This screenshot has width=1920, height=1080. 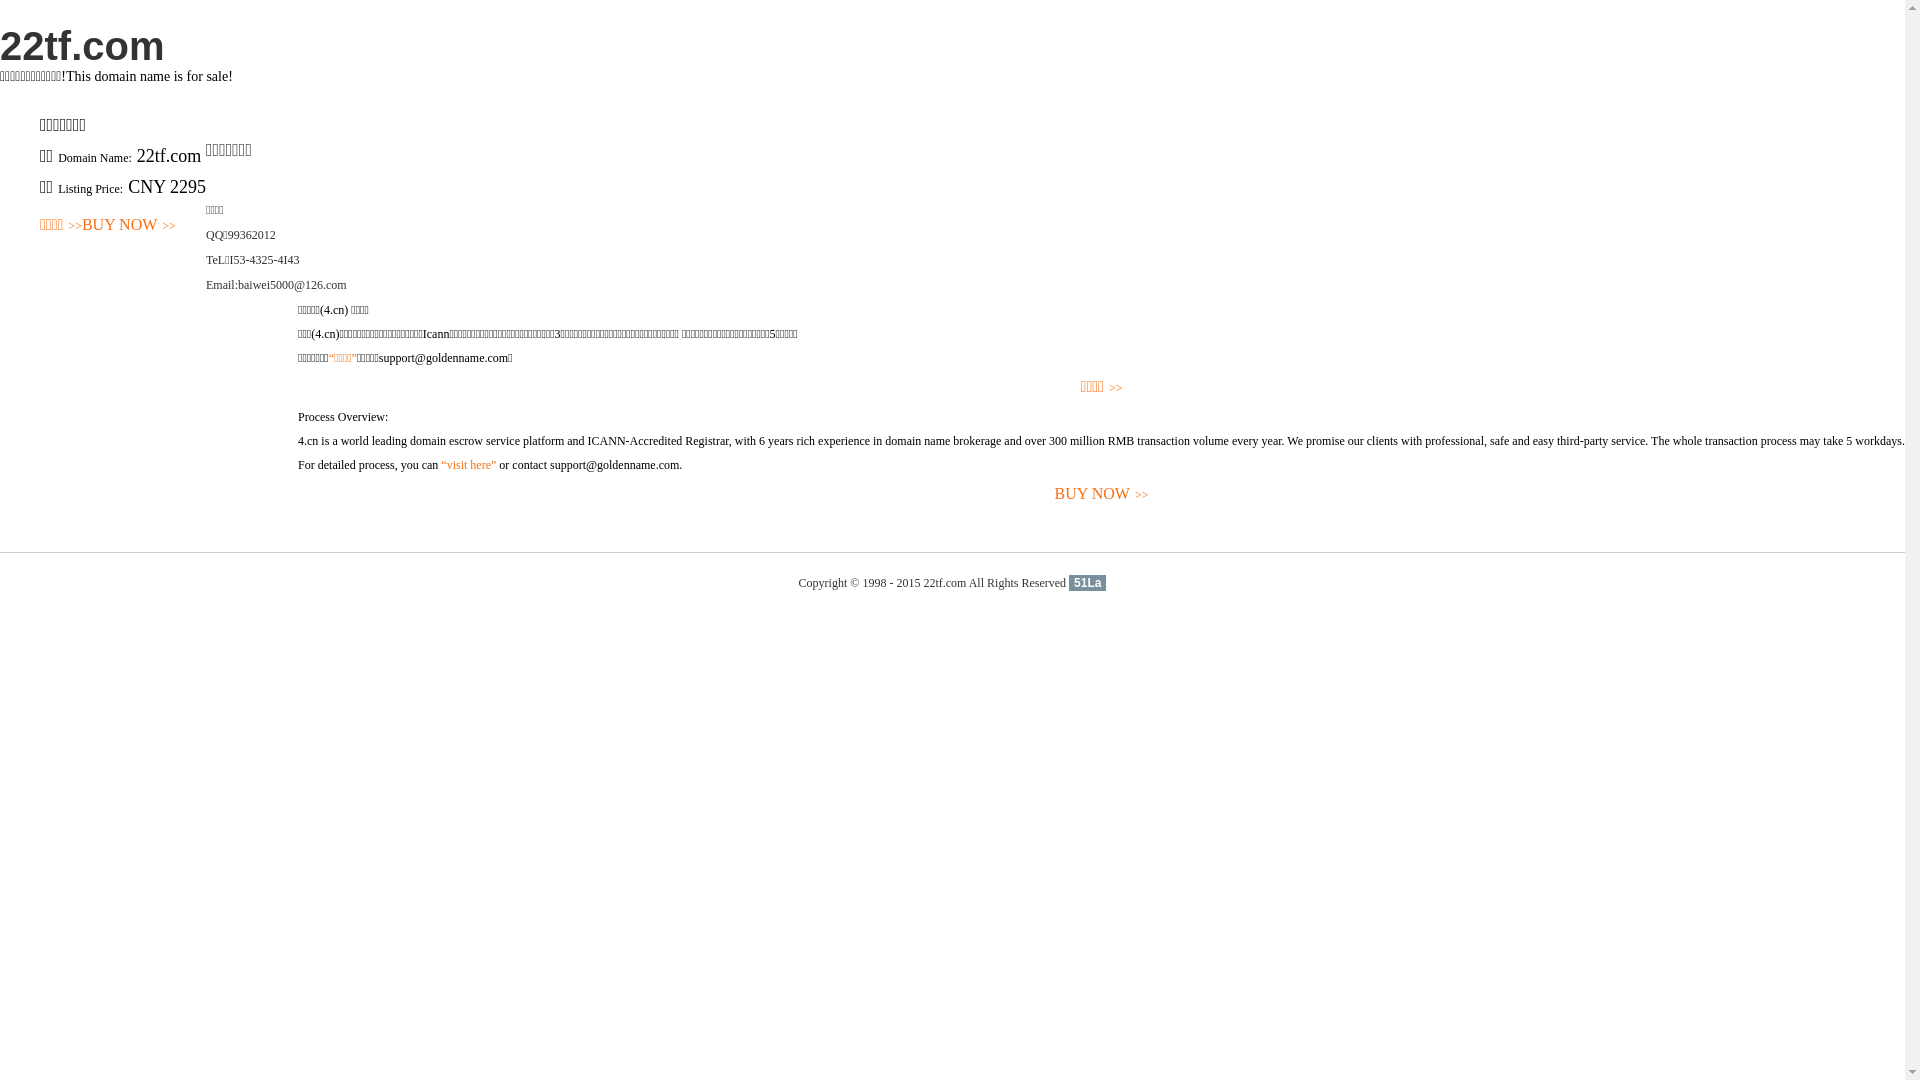 What do you see at coordinates (129, 226) in the screenshot?
I see `BUY NOW>>` at bounding box center [129, 226].